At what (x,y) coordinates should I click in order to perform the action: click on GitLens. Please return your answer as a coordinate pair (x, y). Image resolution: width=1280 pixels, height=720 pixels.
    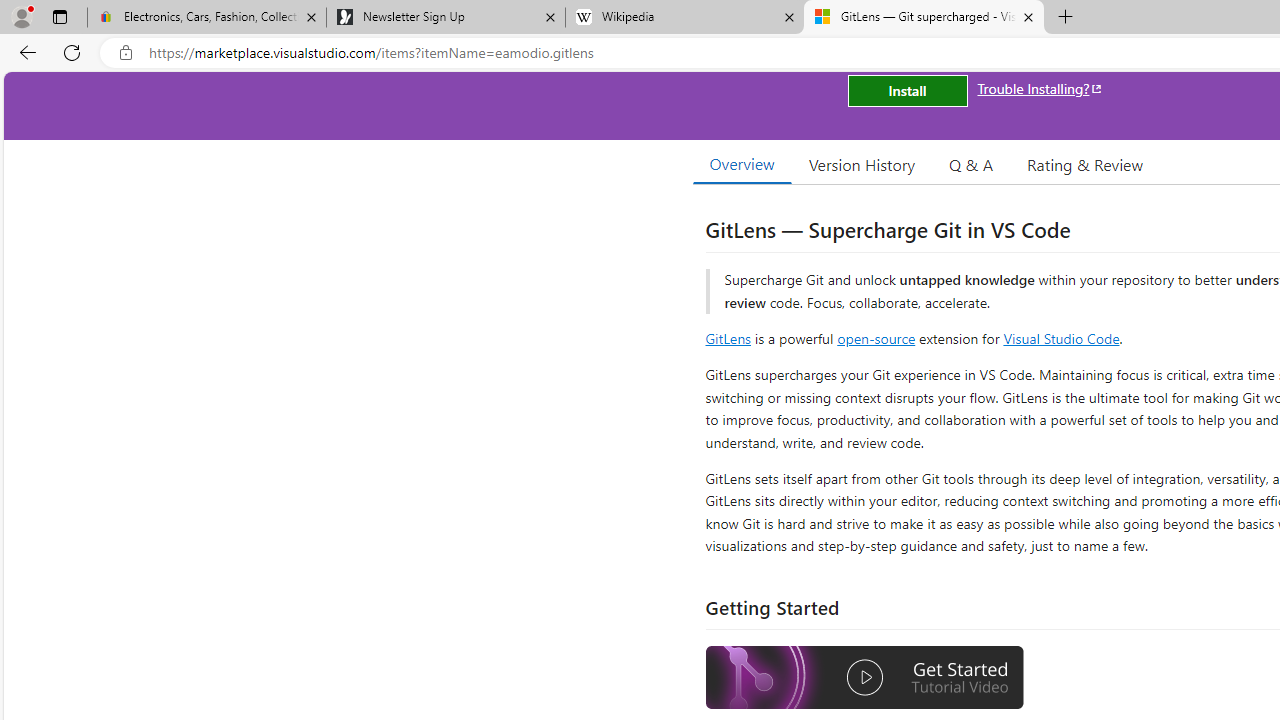
    Looking at the image, I should click on (728, 338).